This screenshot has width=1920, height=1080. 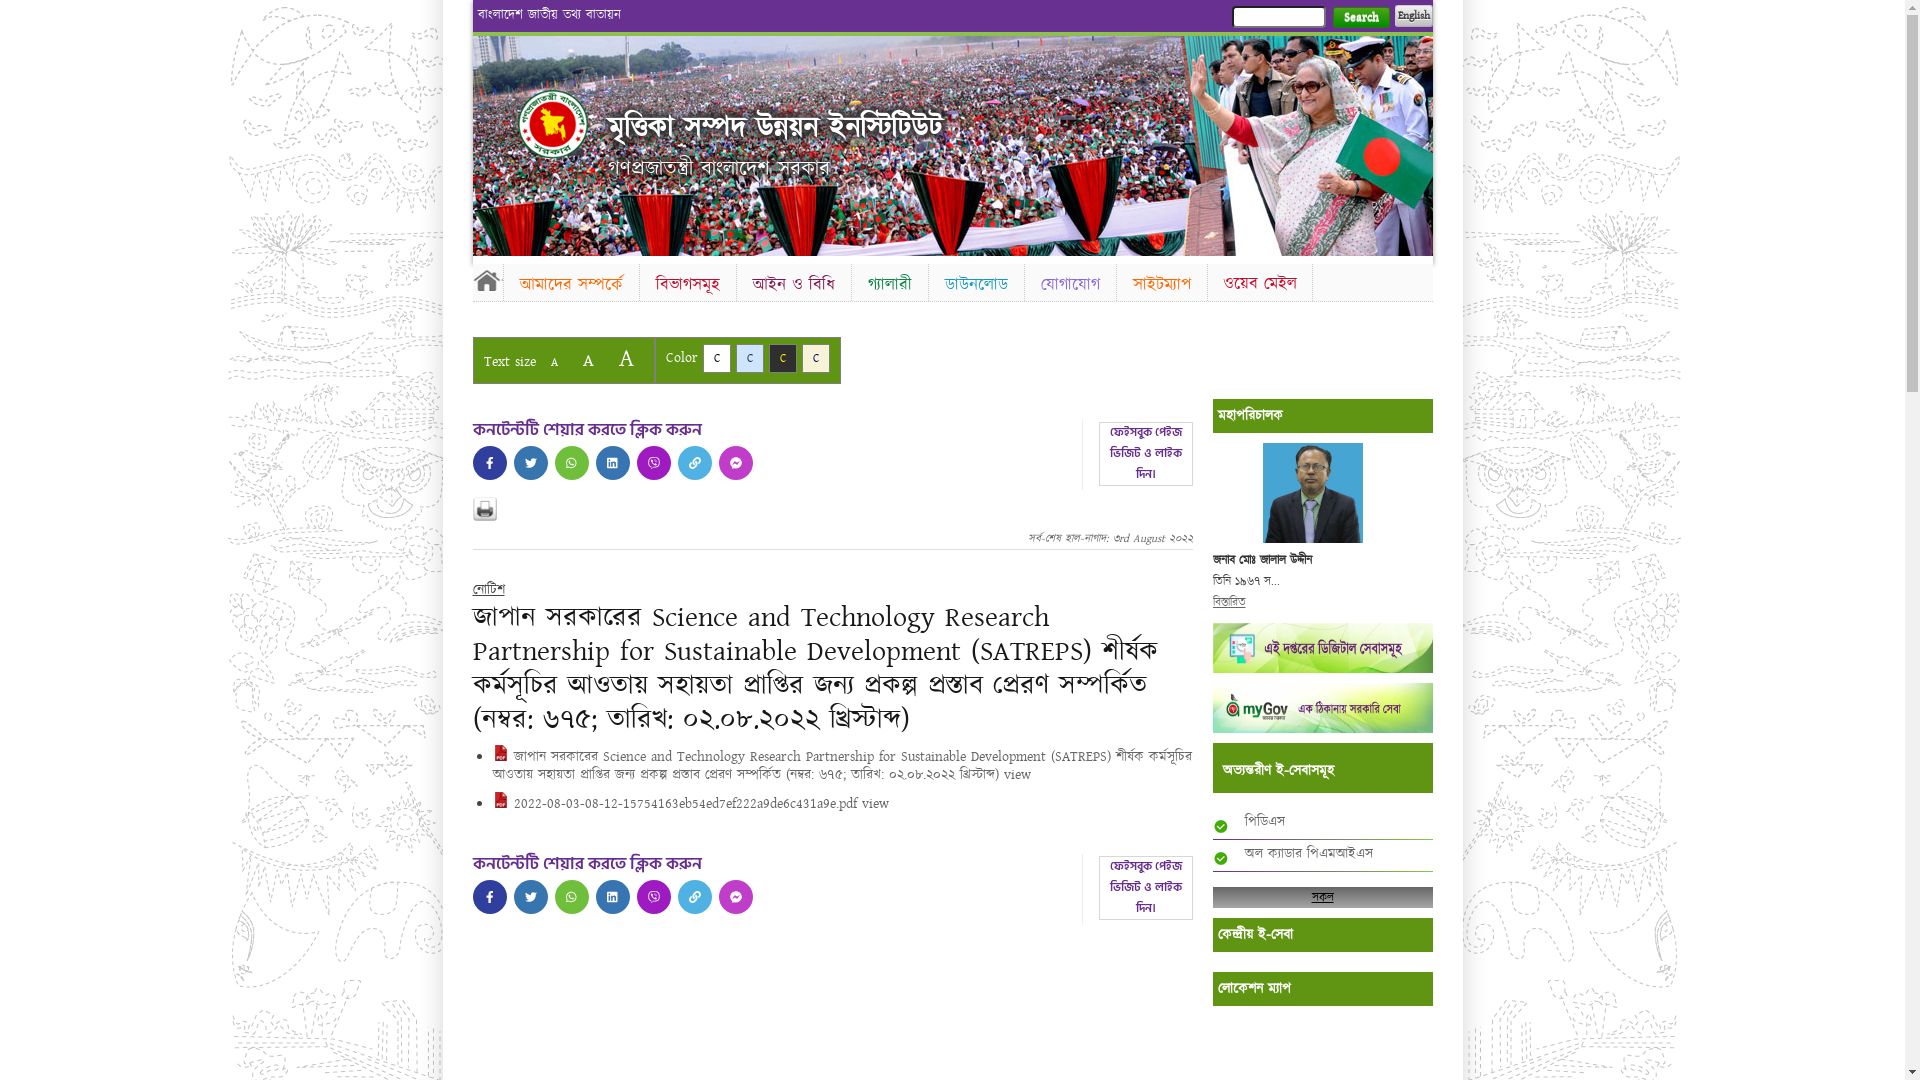 I want to click on 2022-08-03-08-12-15754163eb54ed7ef222a9de6c431a9e.pdf, so click(x=674, y=804).